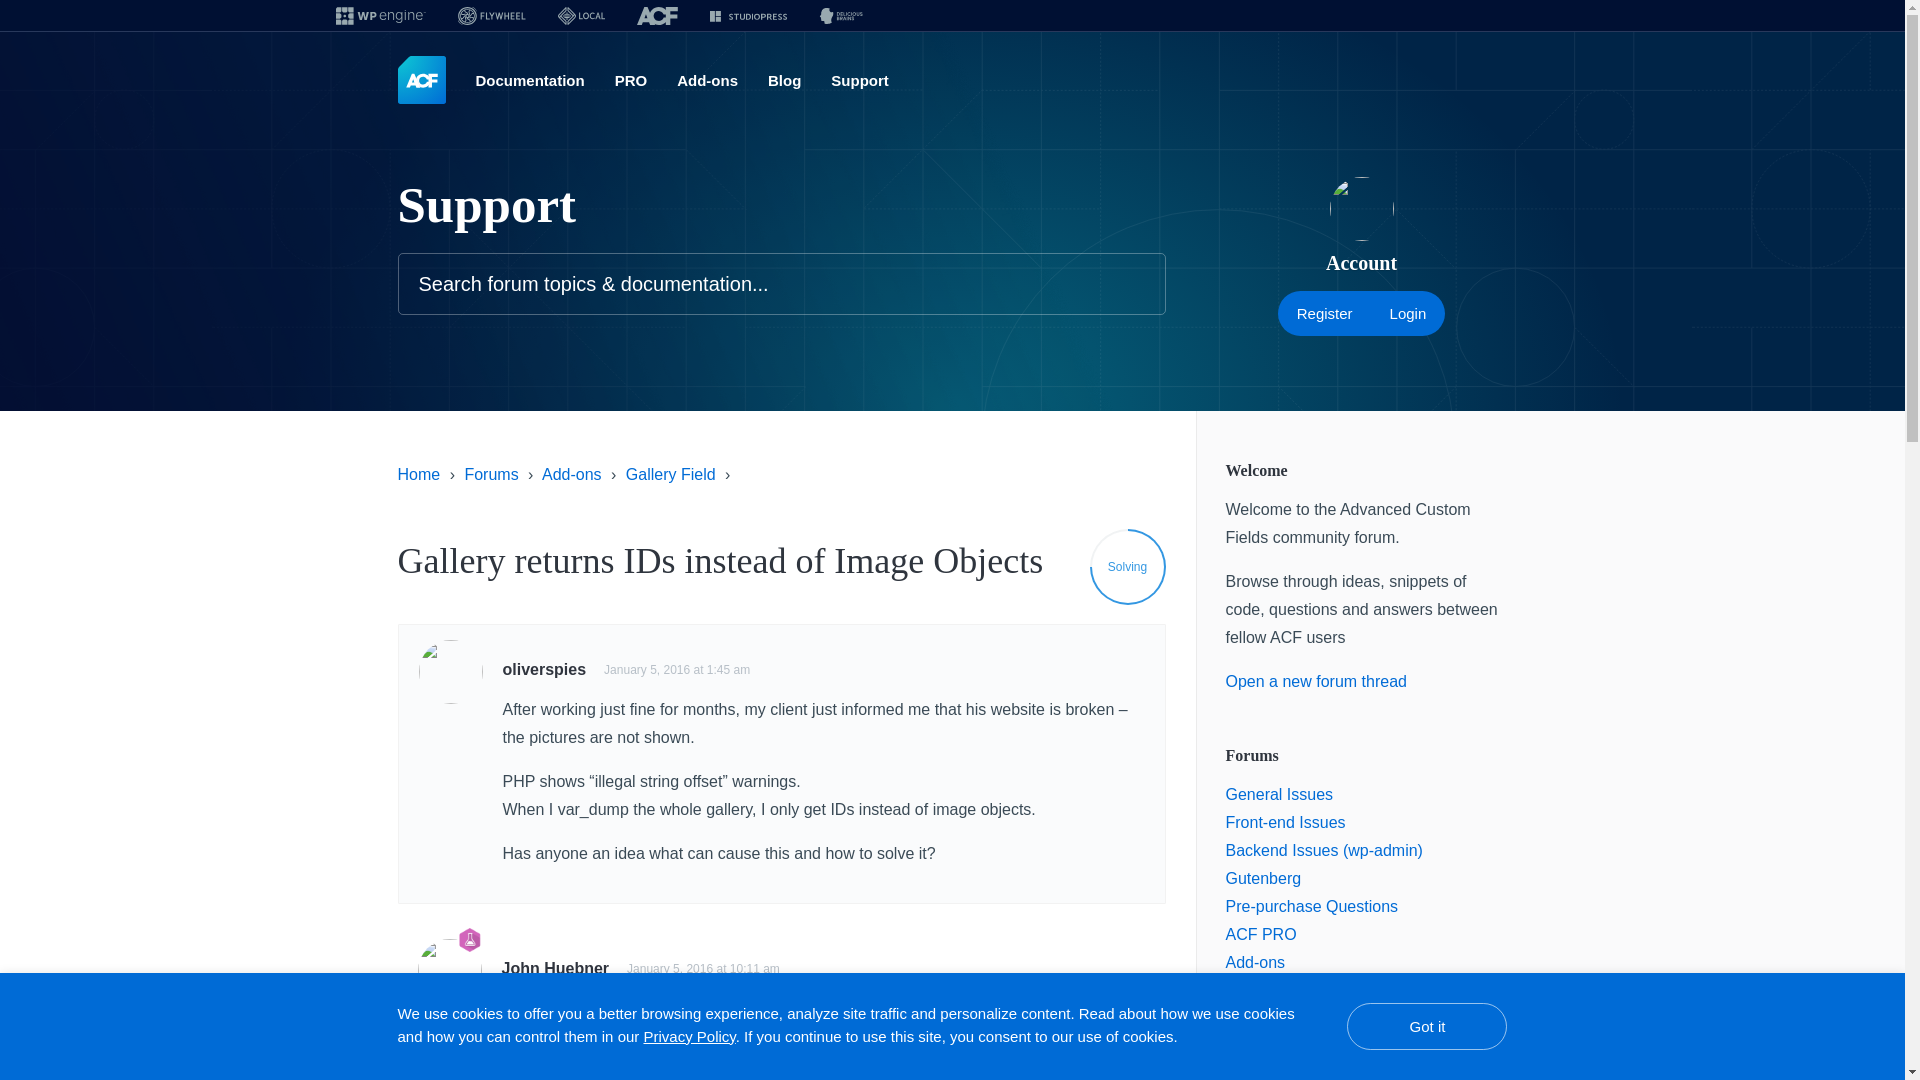 This screenshot has width=1920, height=1080. I want to click on Feedback, so click(1261, 1046).